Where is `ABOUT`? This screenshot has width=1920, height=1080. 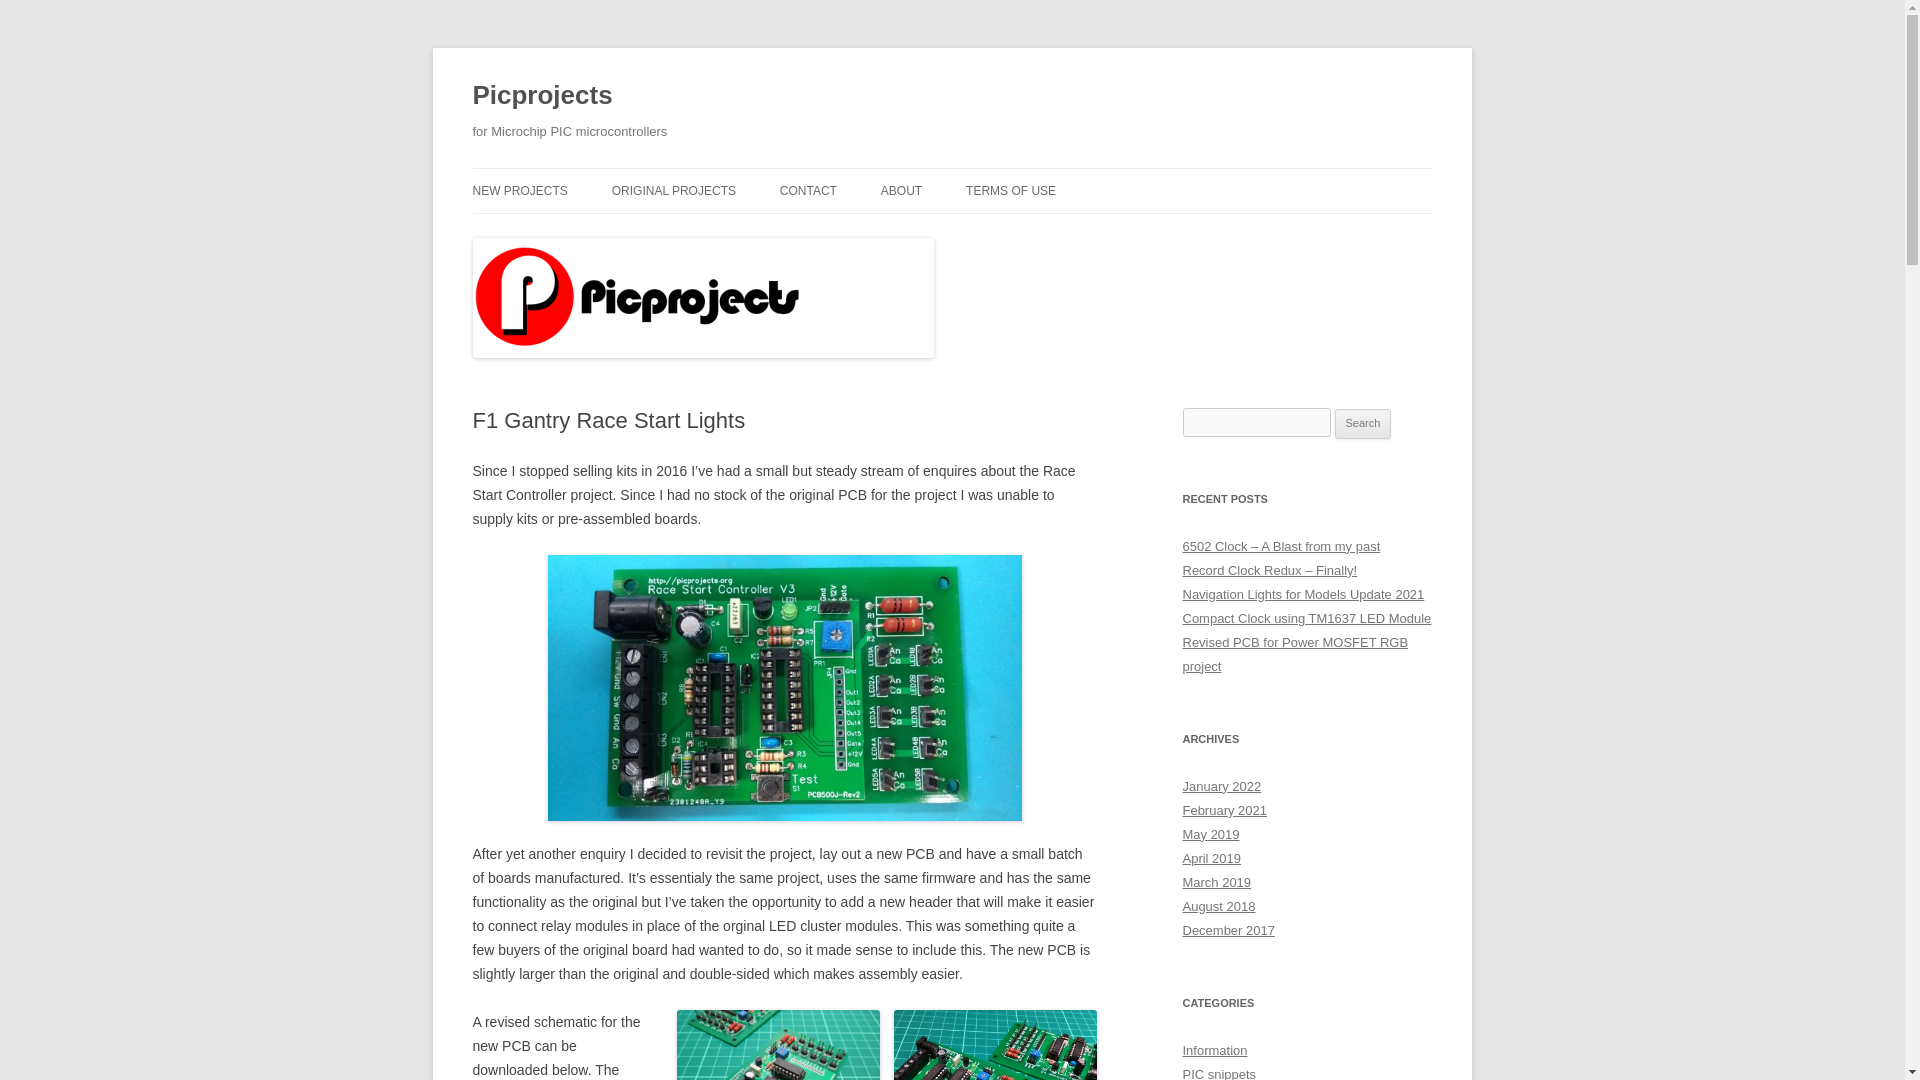 ABOUT is located at coordinates (901, 190).